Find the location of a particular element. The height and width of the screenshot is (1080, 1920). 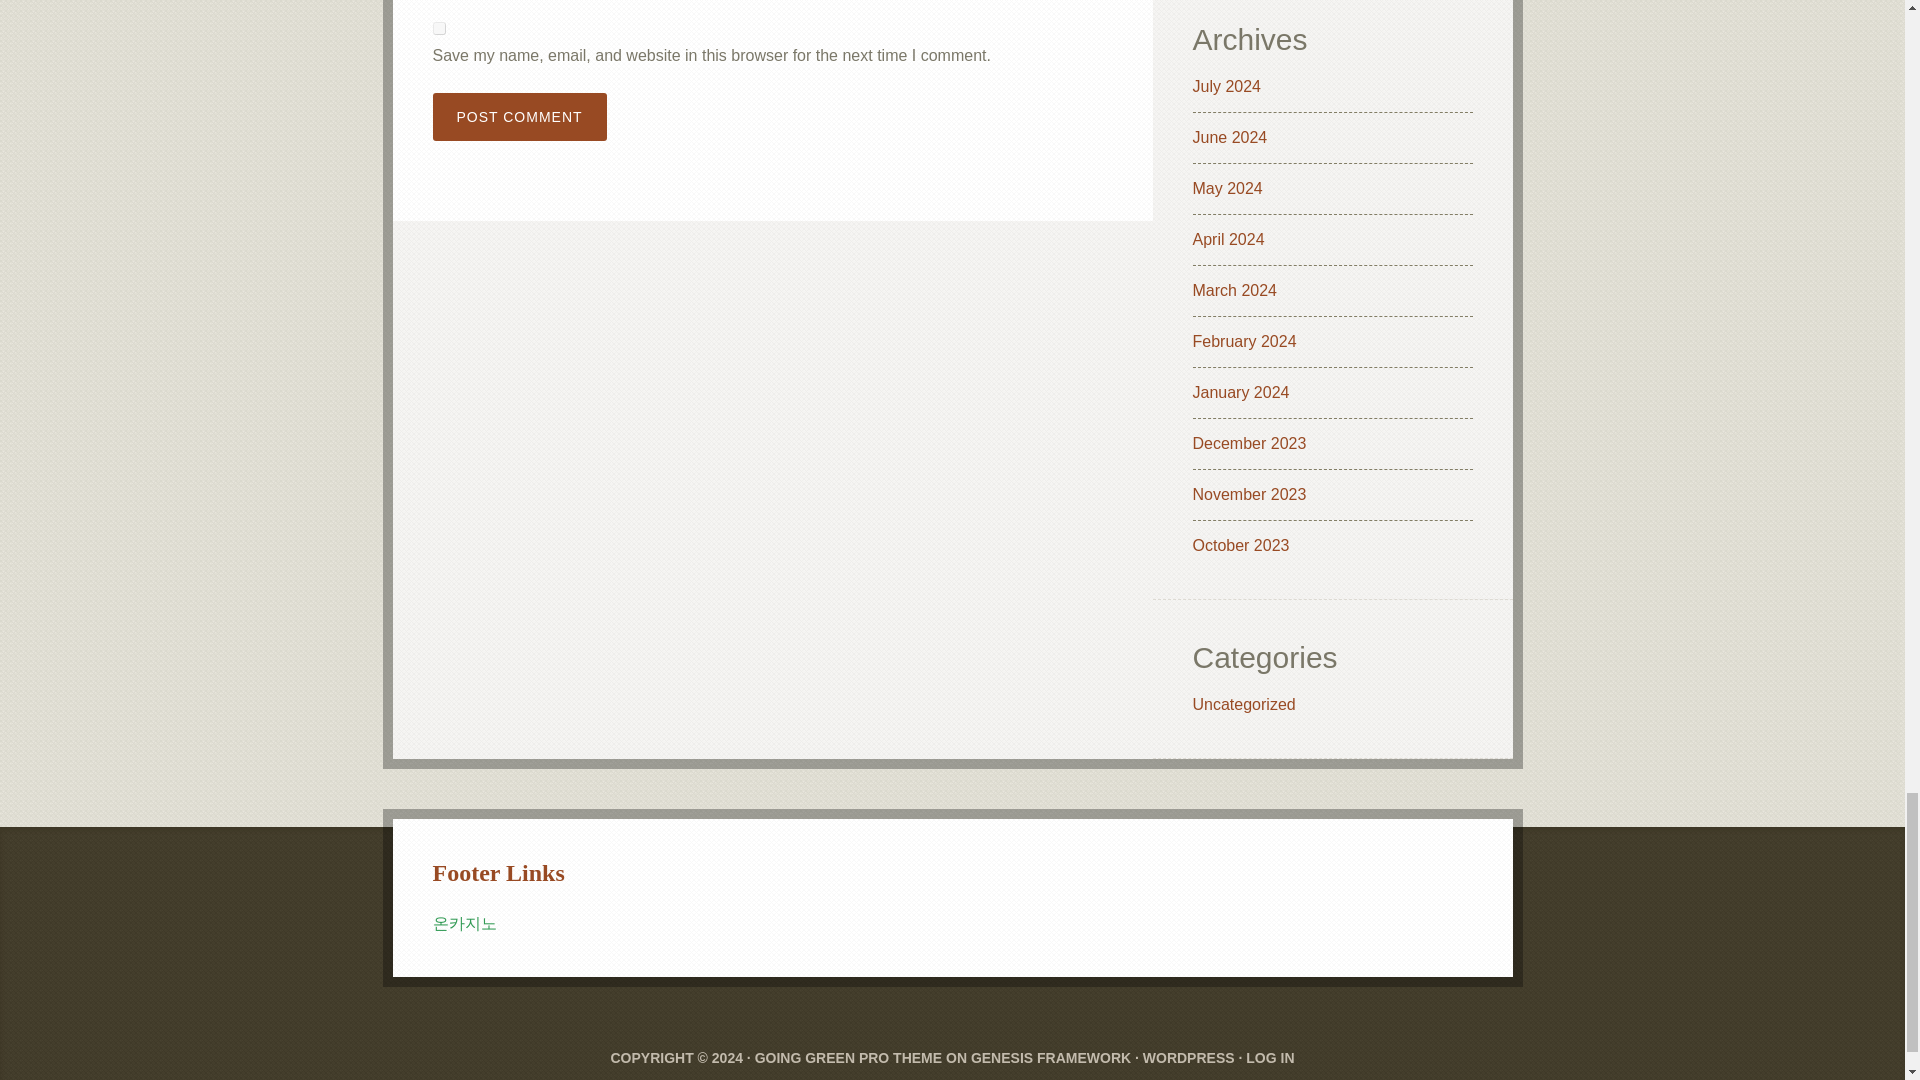

WORDPRESS is located at coordinates (1188, 1057).